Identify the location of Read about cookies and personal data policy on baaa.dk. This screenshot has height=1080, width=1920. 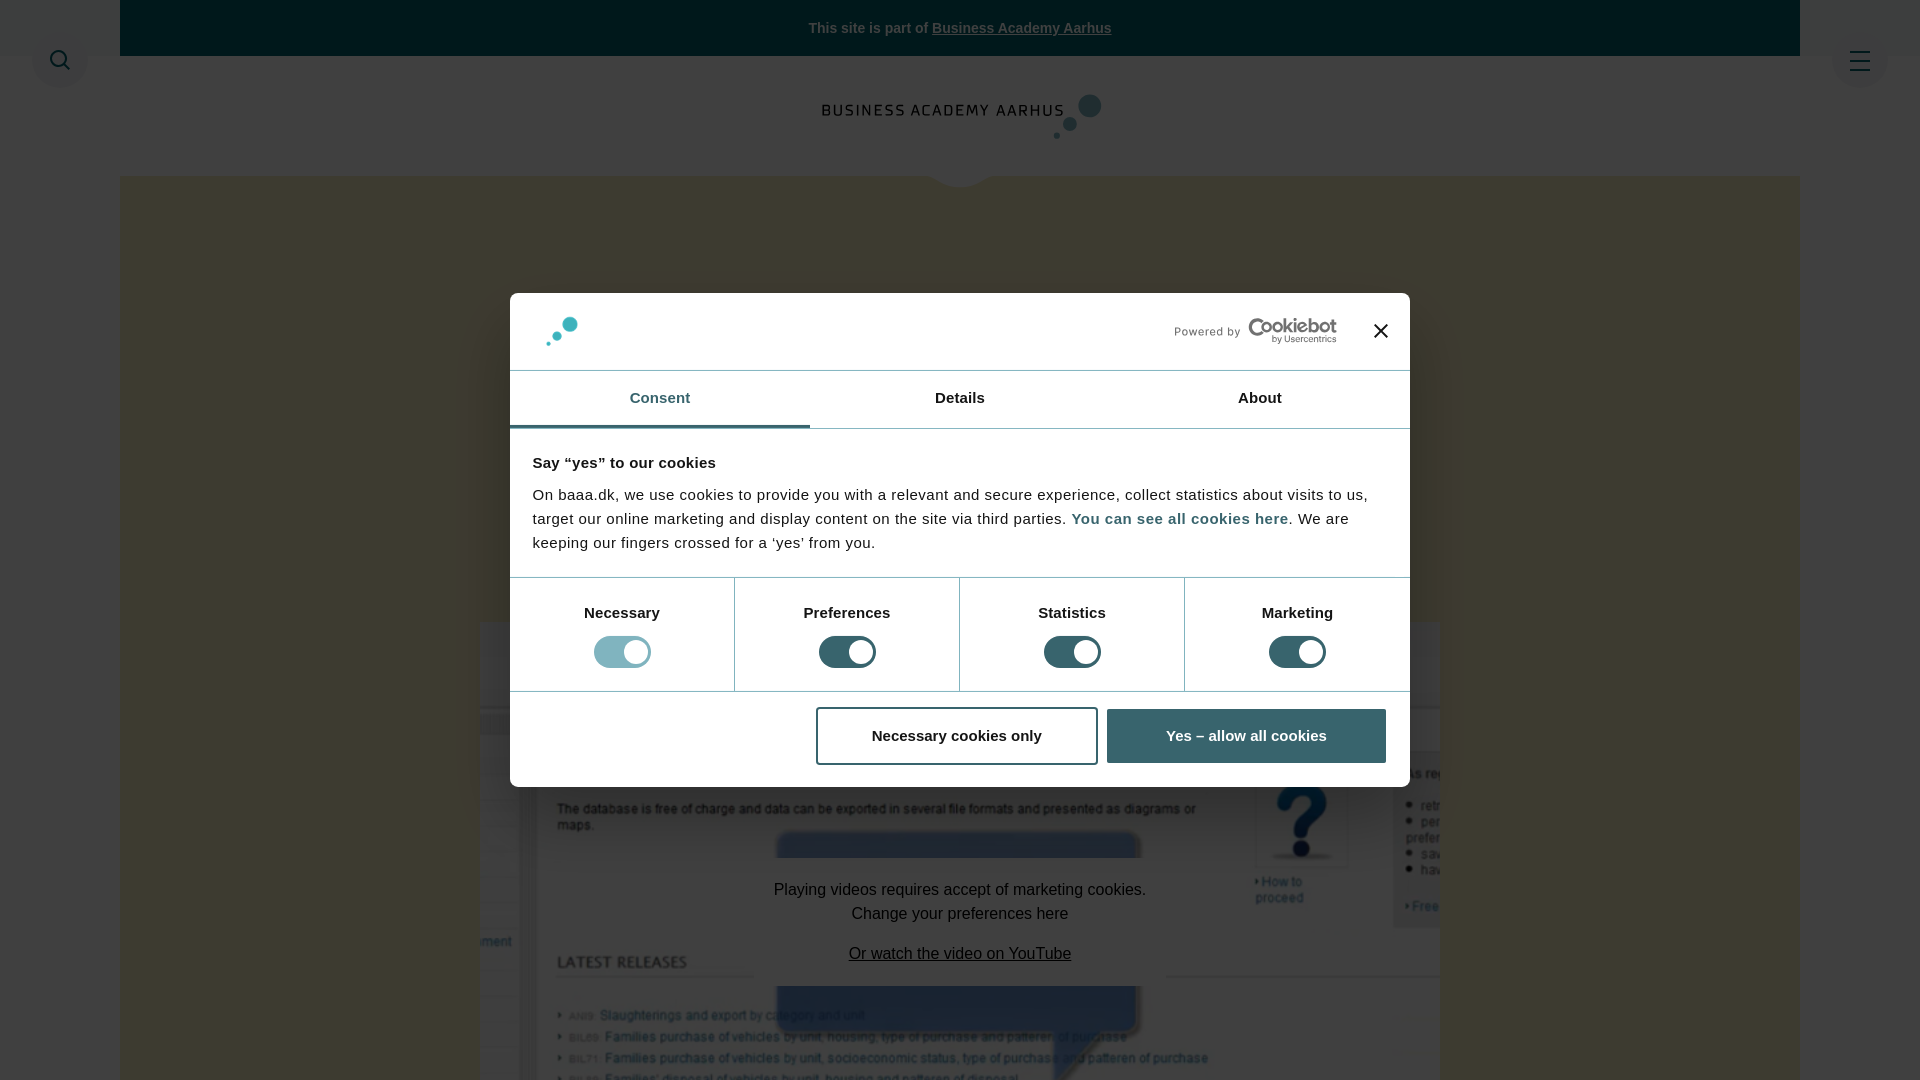
(1180, 518).